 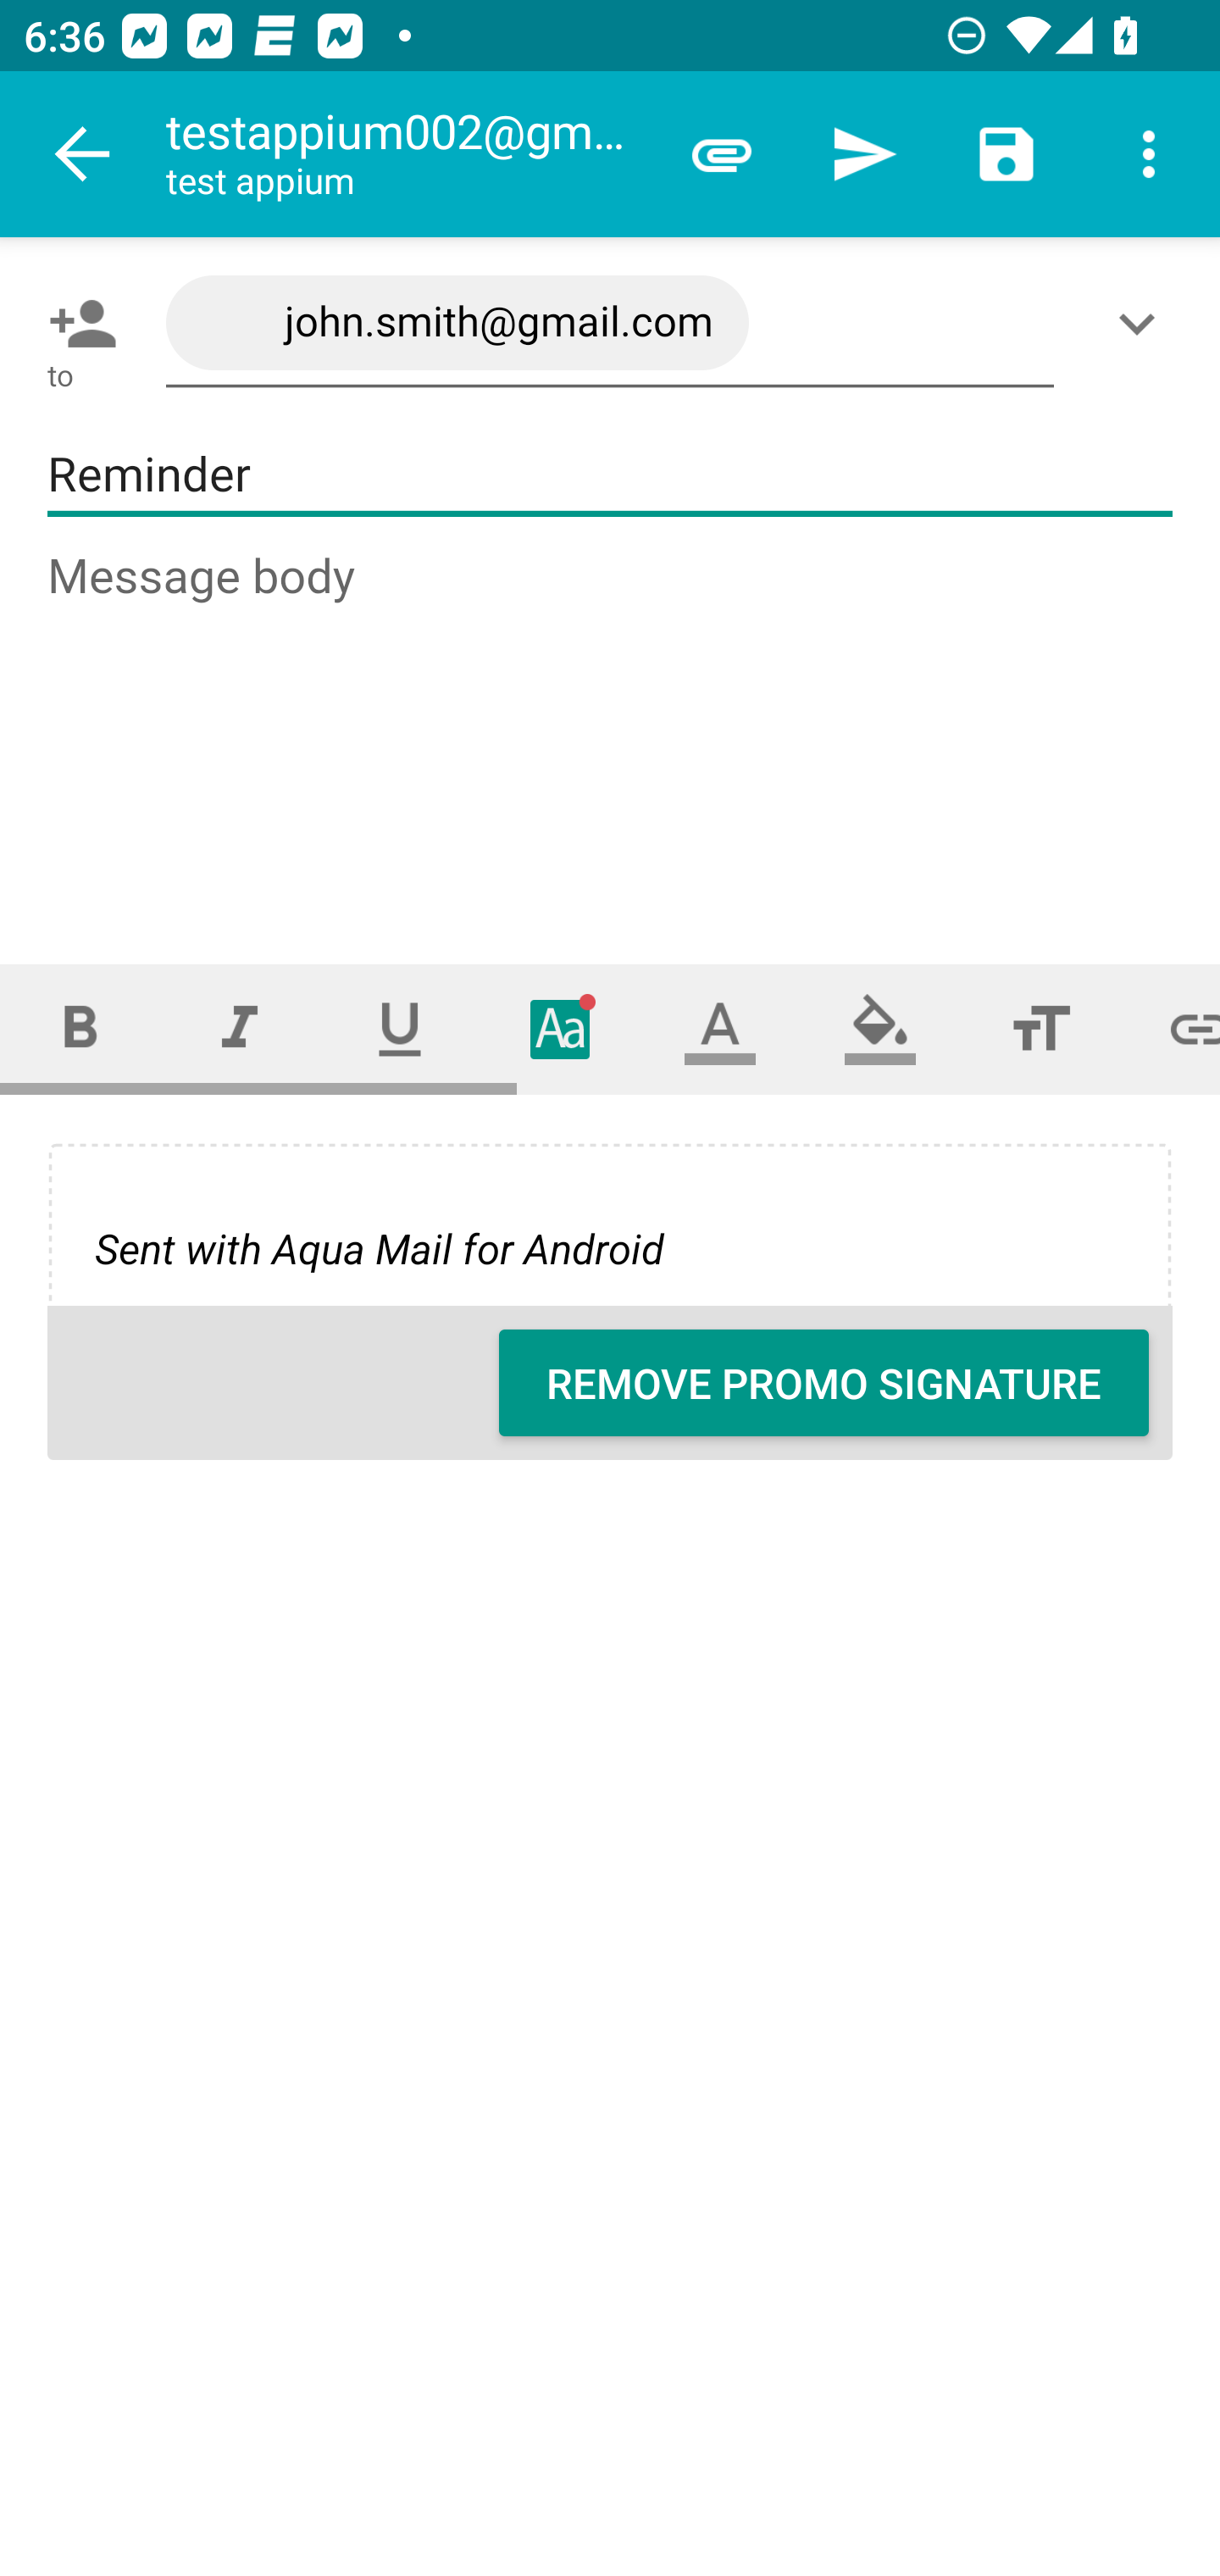 I want to click on Italic, so click(x=239, y=1029).